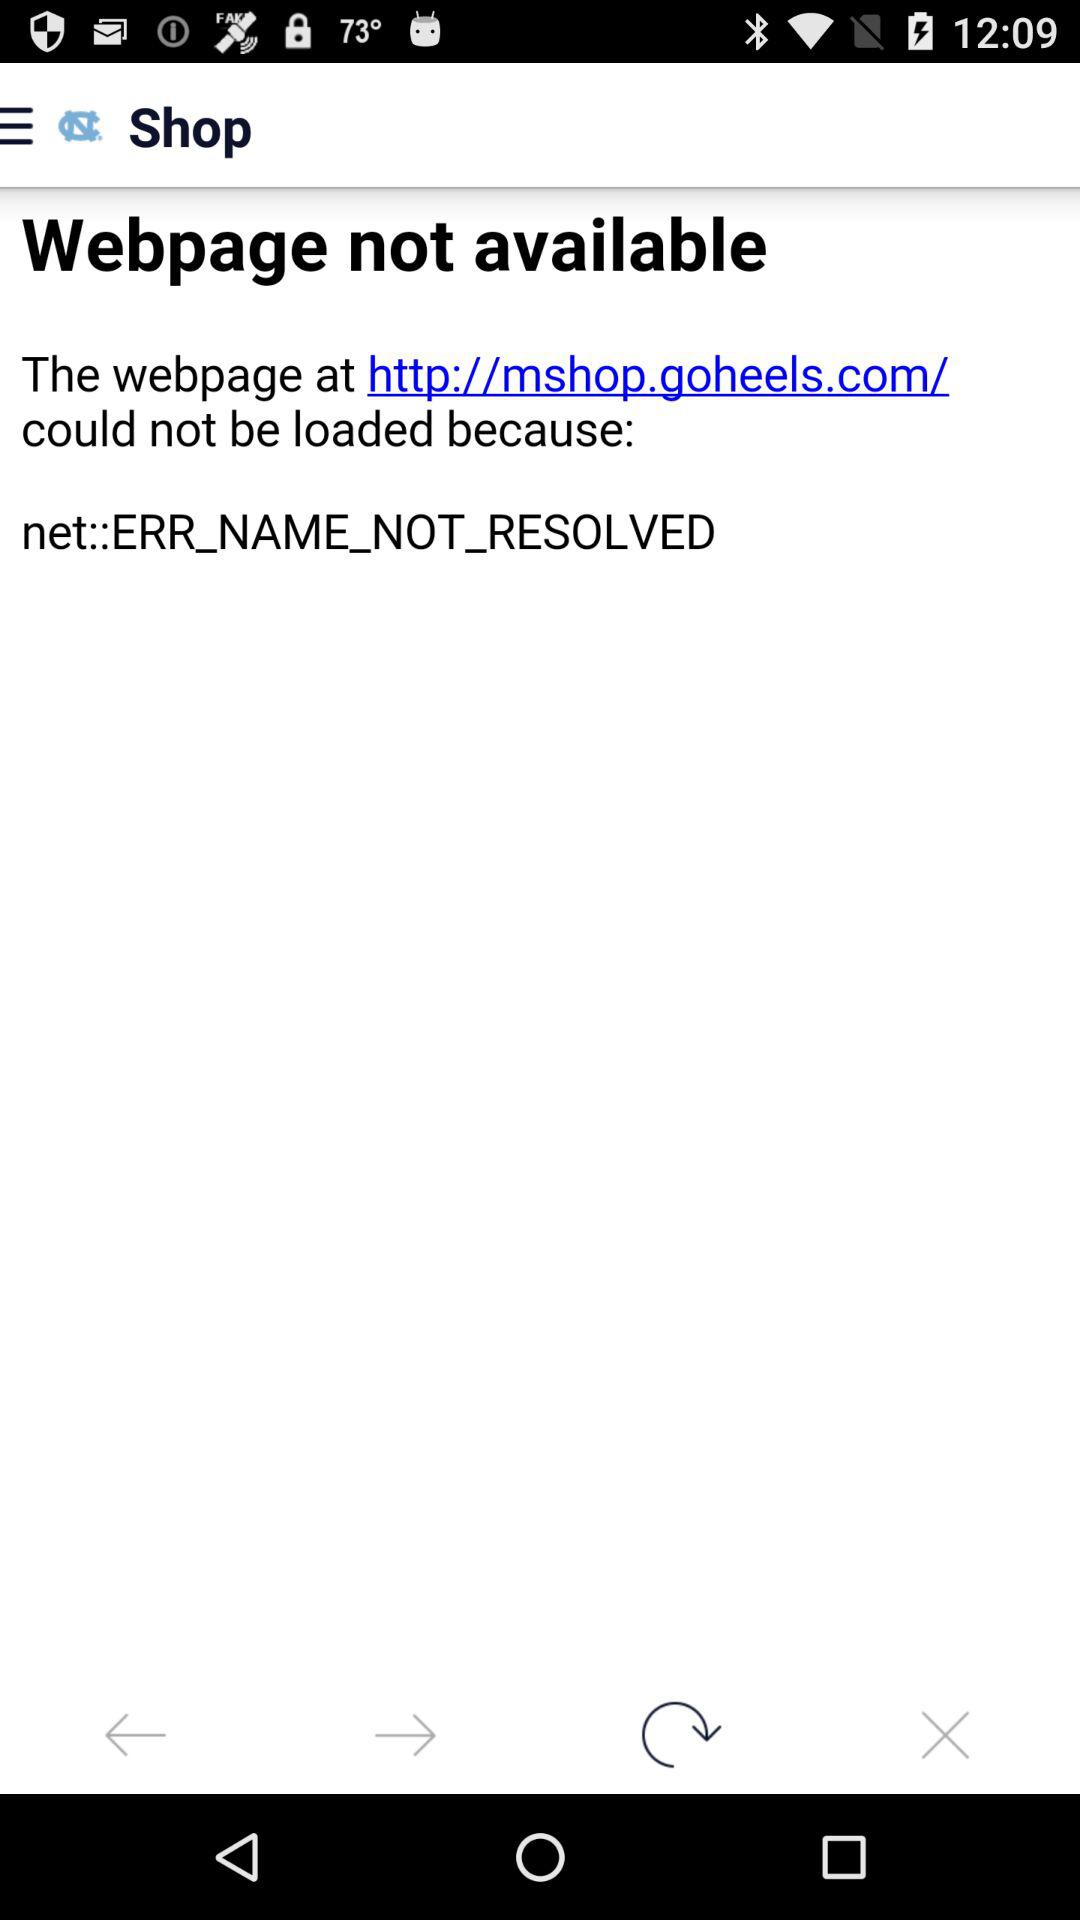 The height and width of the screenshot is (1920, 1080). Describe the element at coordinates (675, 1734) in the screenshot. I see `refresh content` at that location.